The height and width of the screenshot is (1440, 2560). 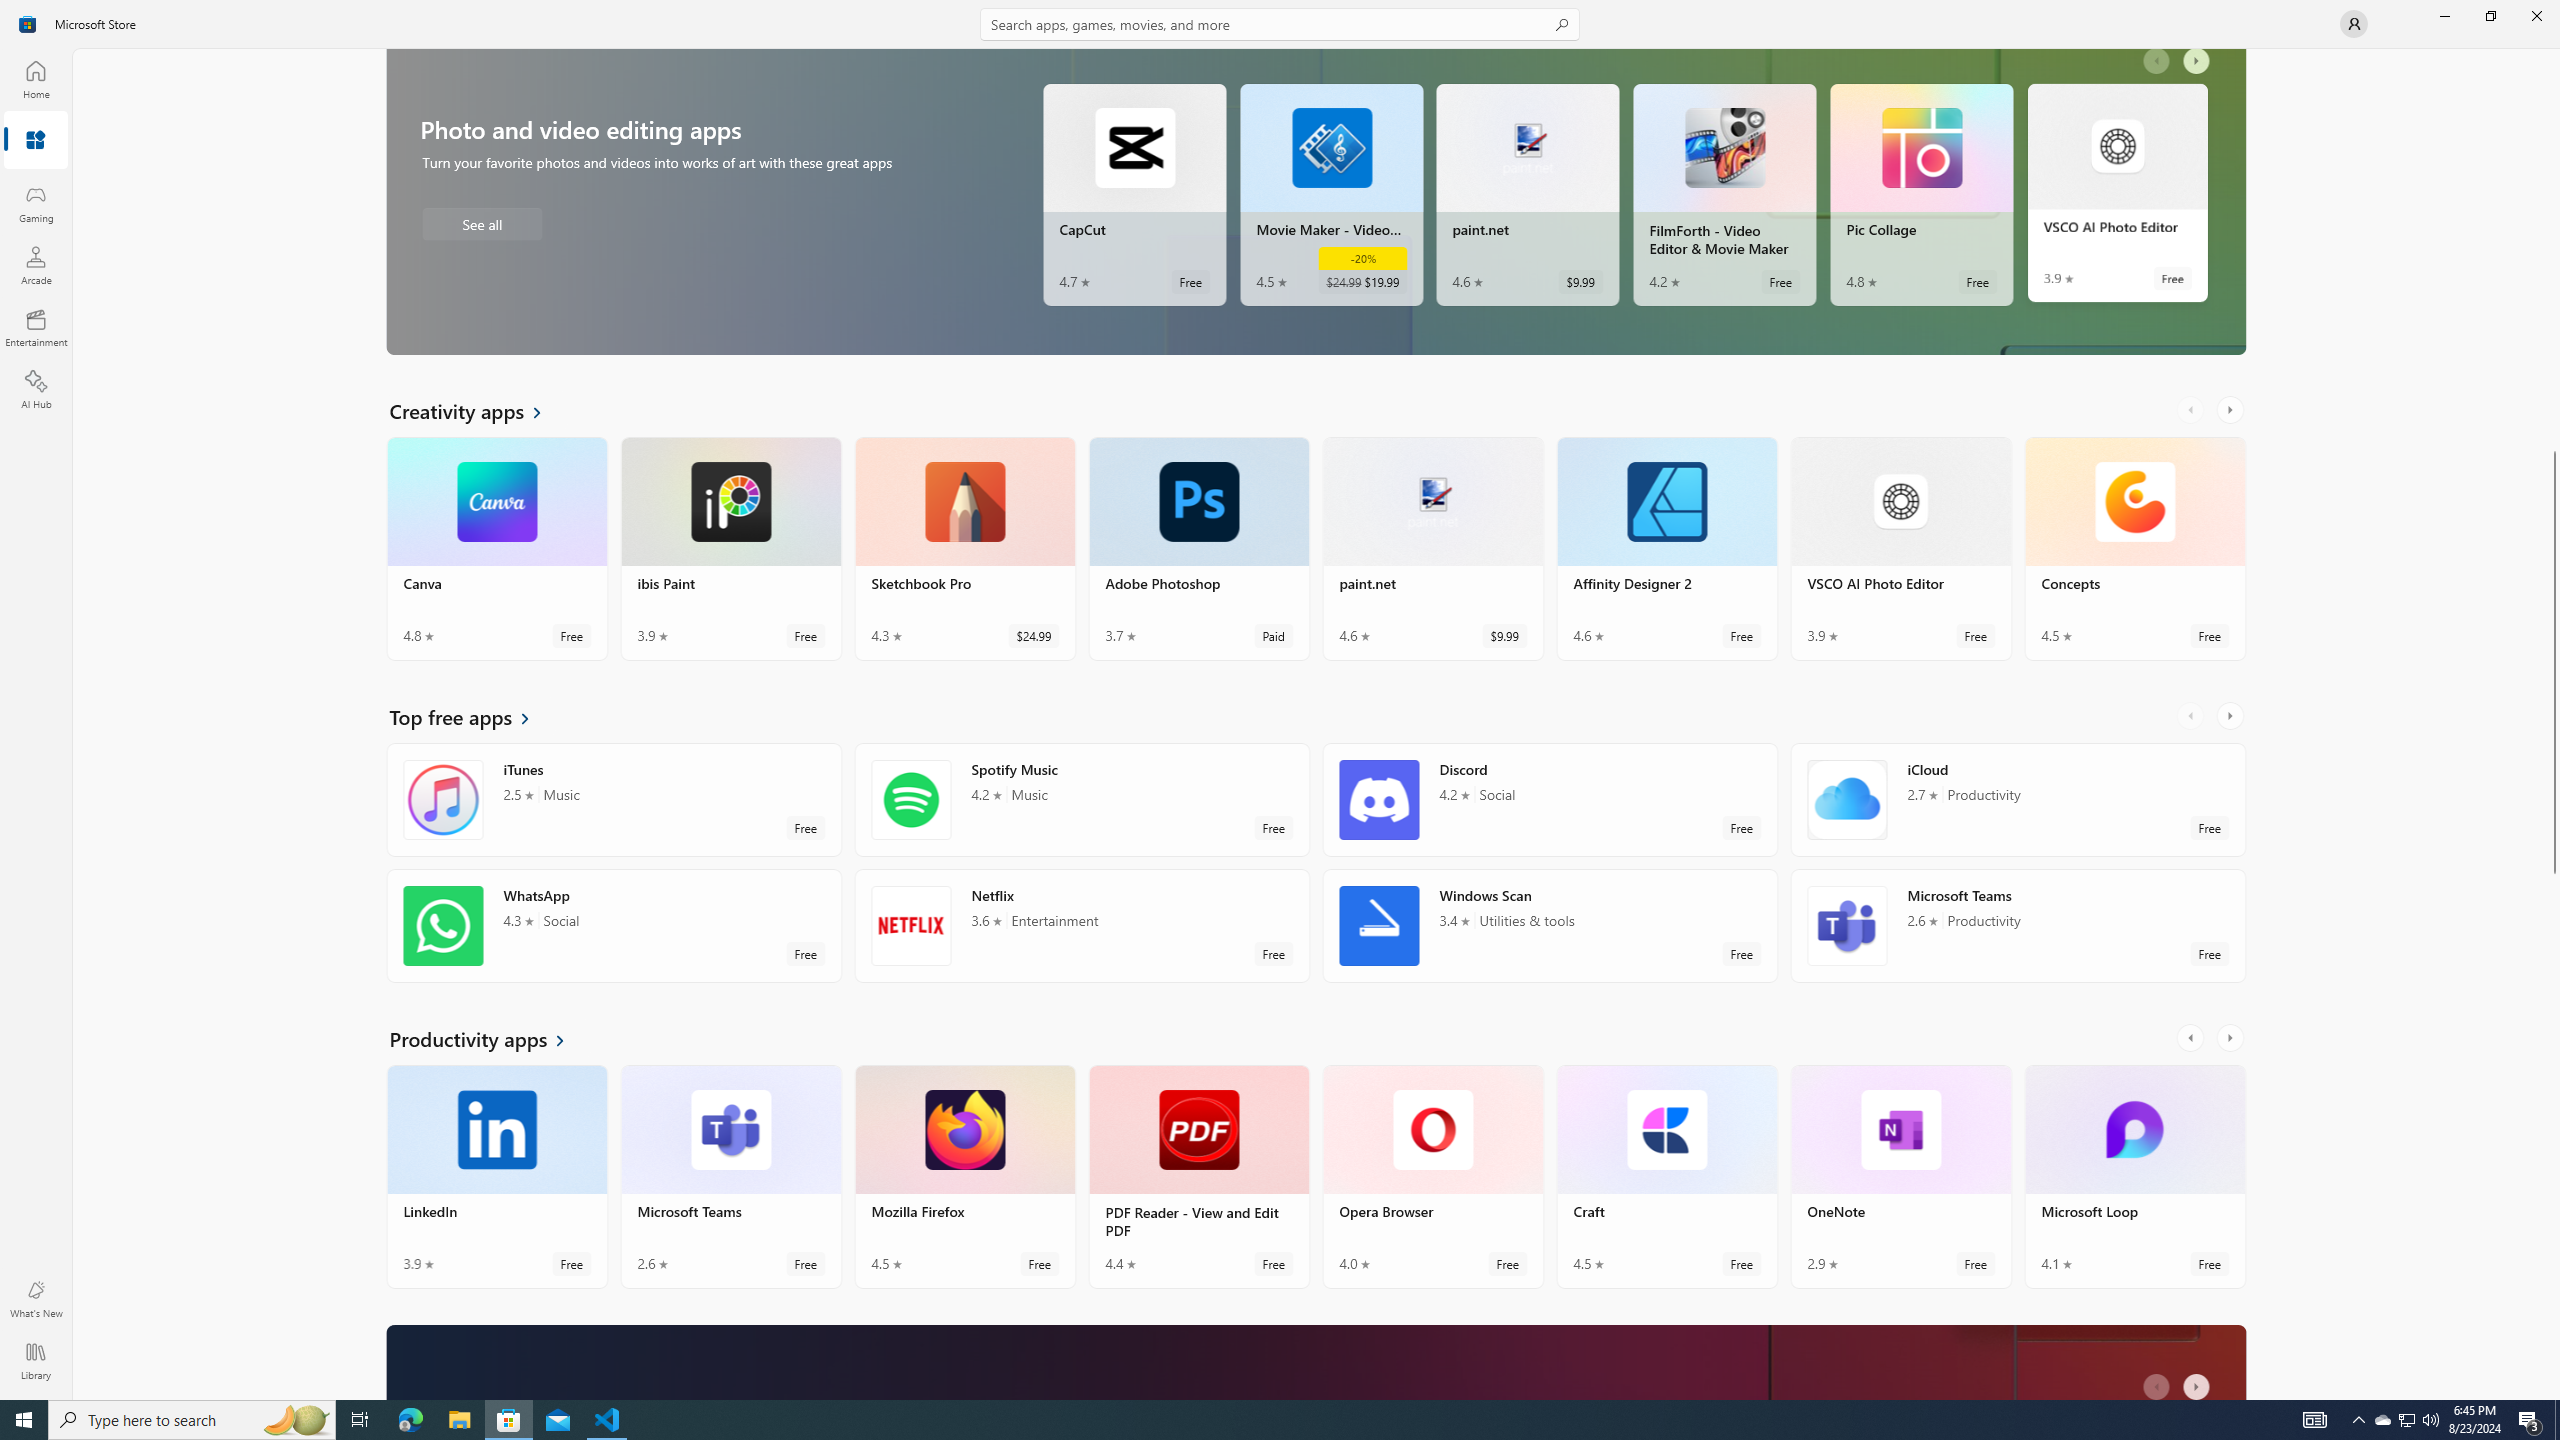 What do you see at coordinates (28, 24) in the screenshot?
I see `Class: Image` at bounding box center [28, 24].